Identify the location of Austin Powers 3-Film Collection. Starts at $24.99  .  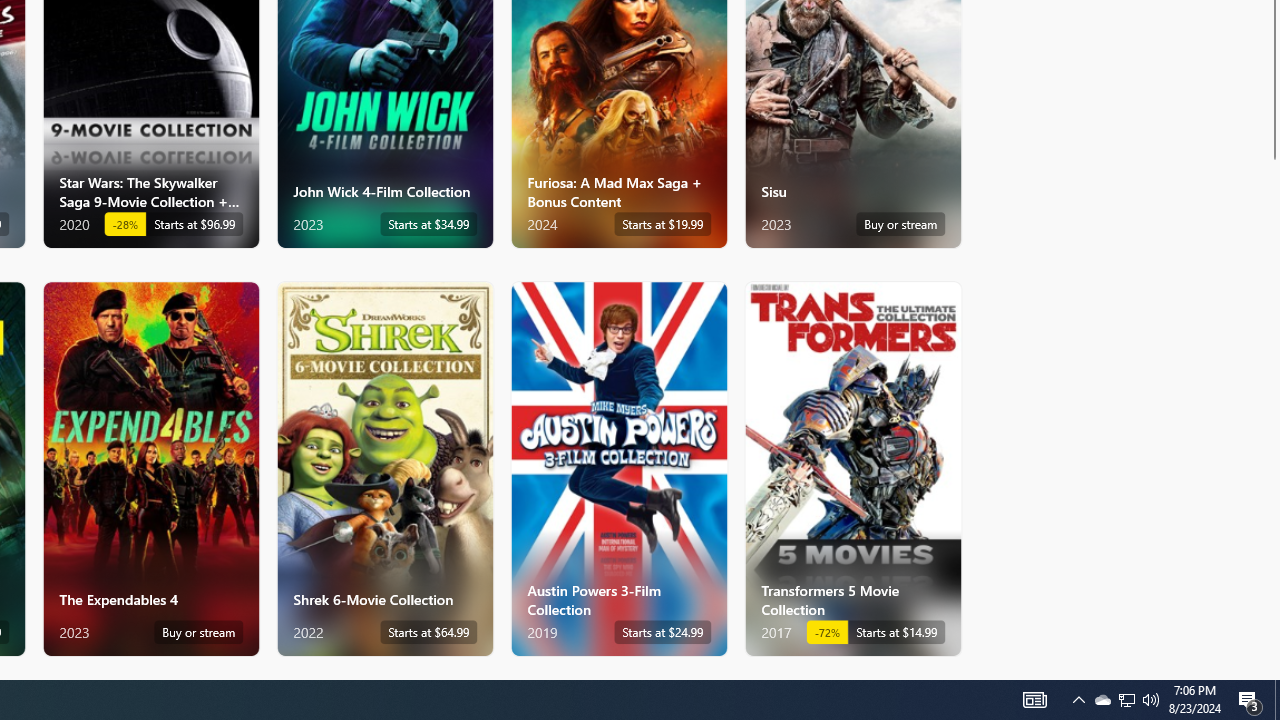
(618, 468).